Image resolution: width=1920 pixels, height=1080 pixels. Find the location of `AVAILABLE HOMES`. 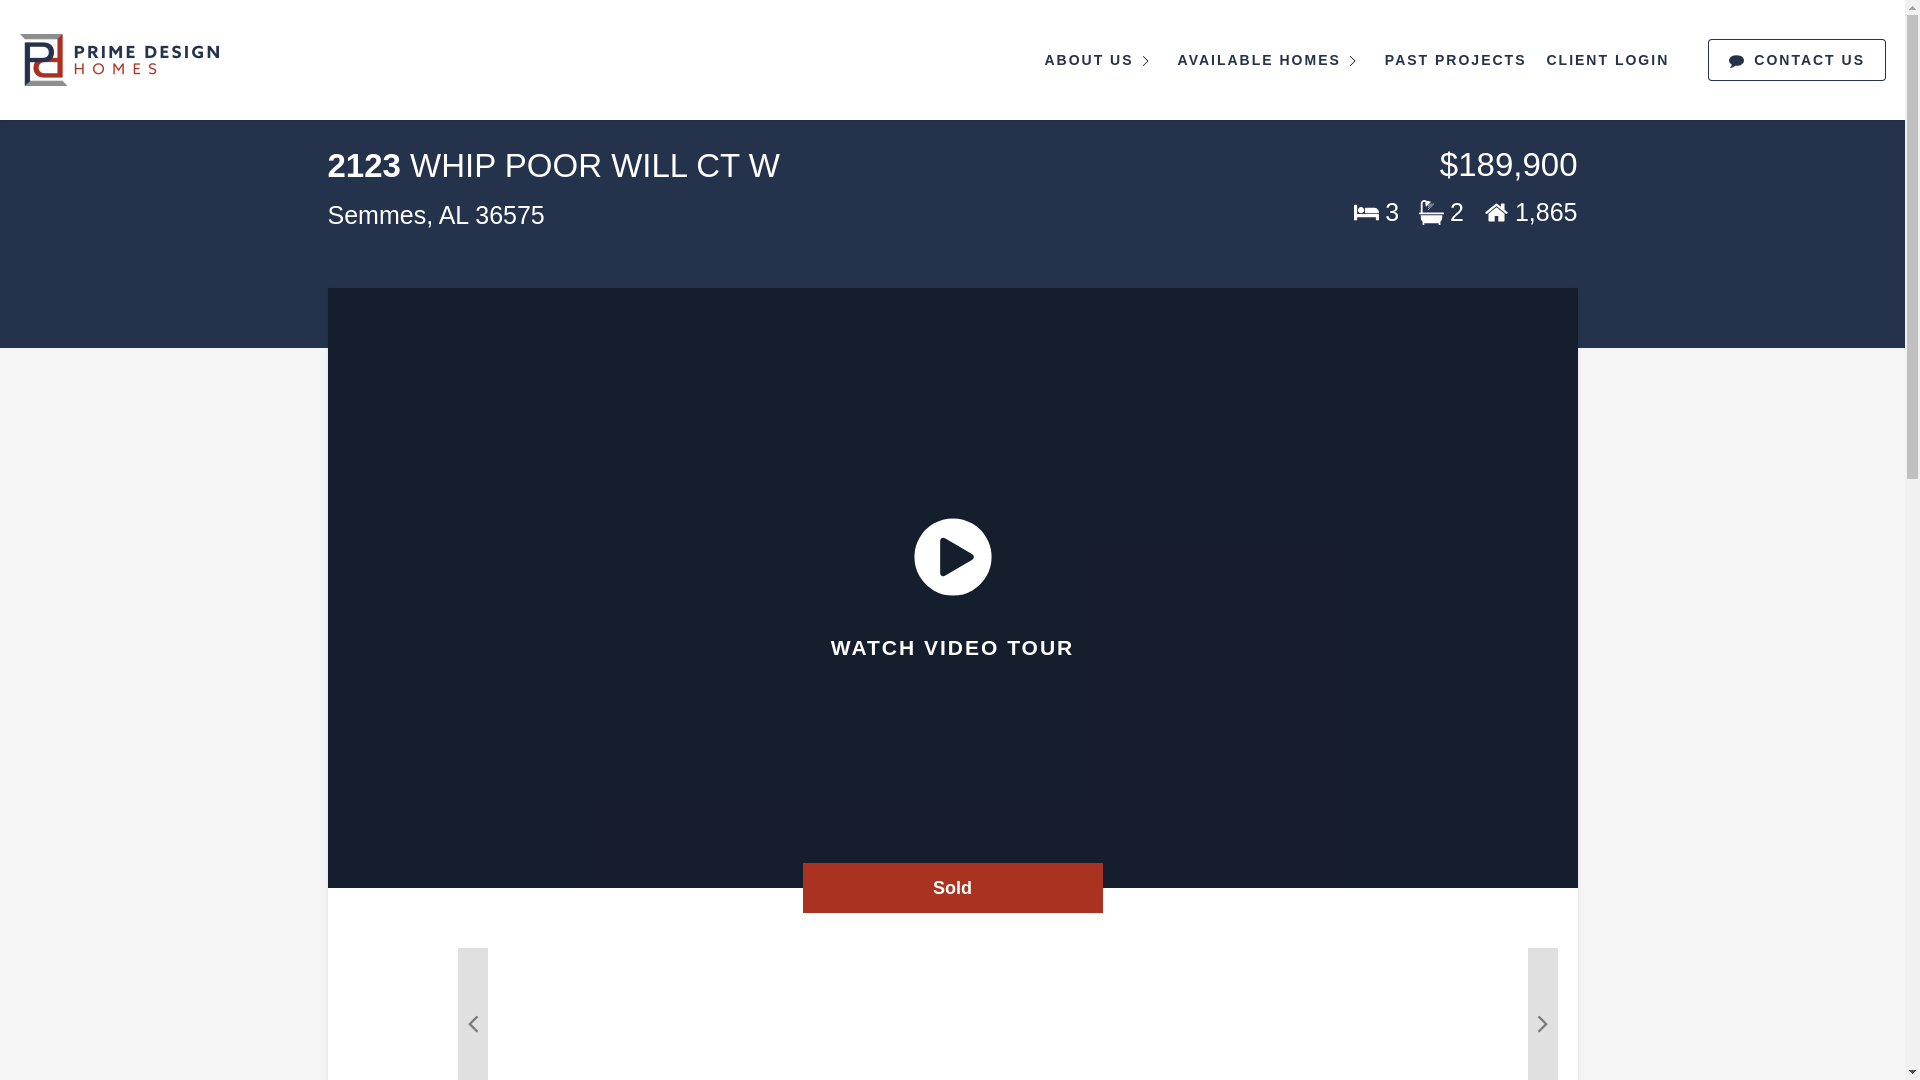

AVAILABLE HOMES is located at coordinates (1270, 60).